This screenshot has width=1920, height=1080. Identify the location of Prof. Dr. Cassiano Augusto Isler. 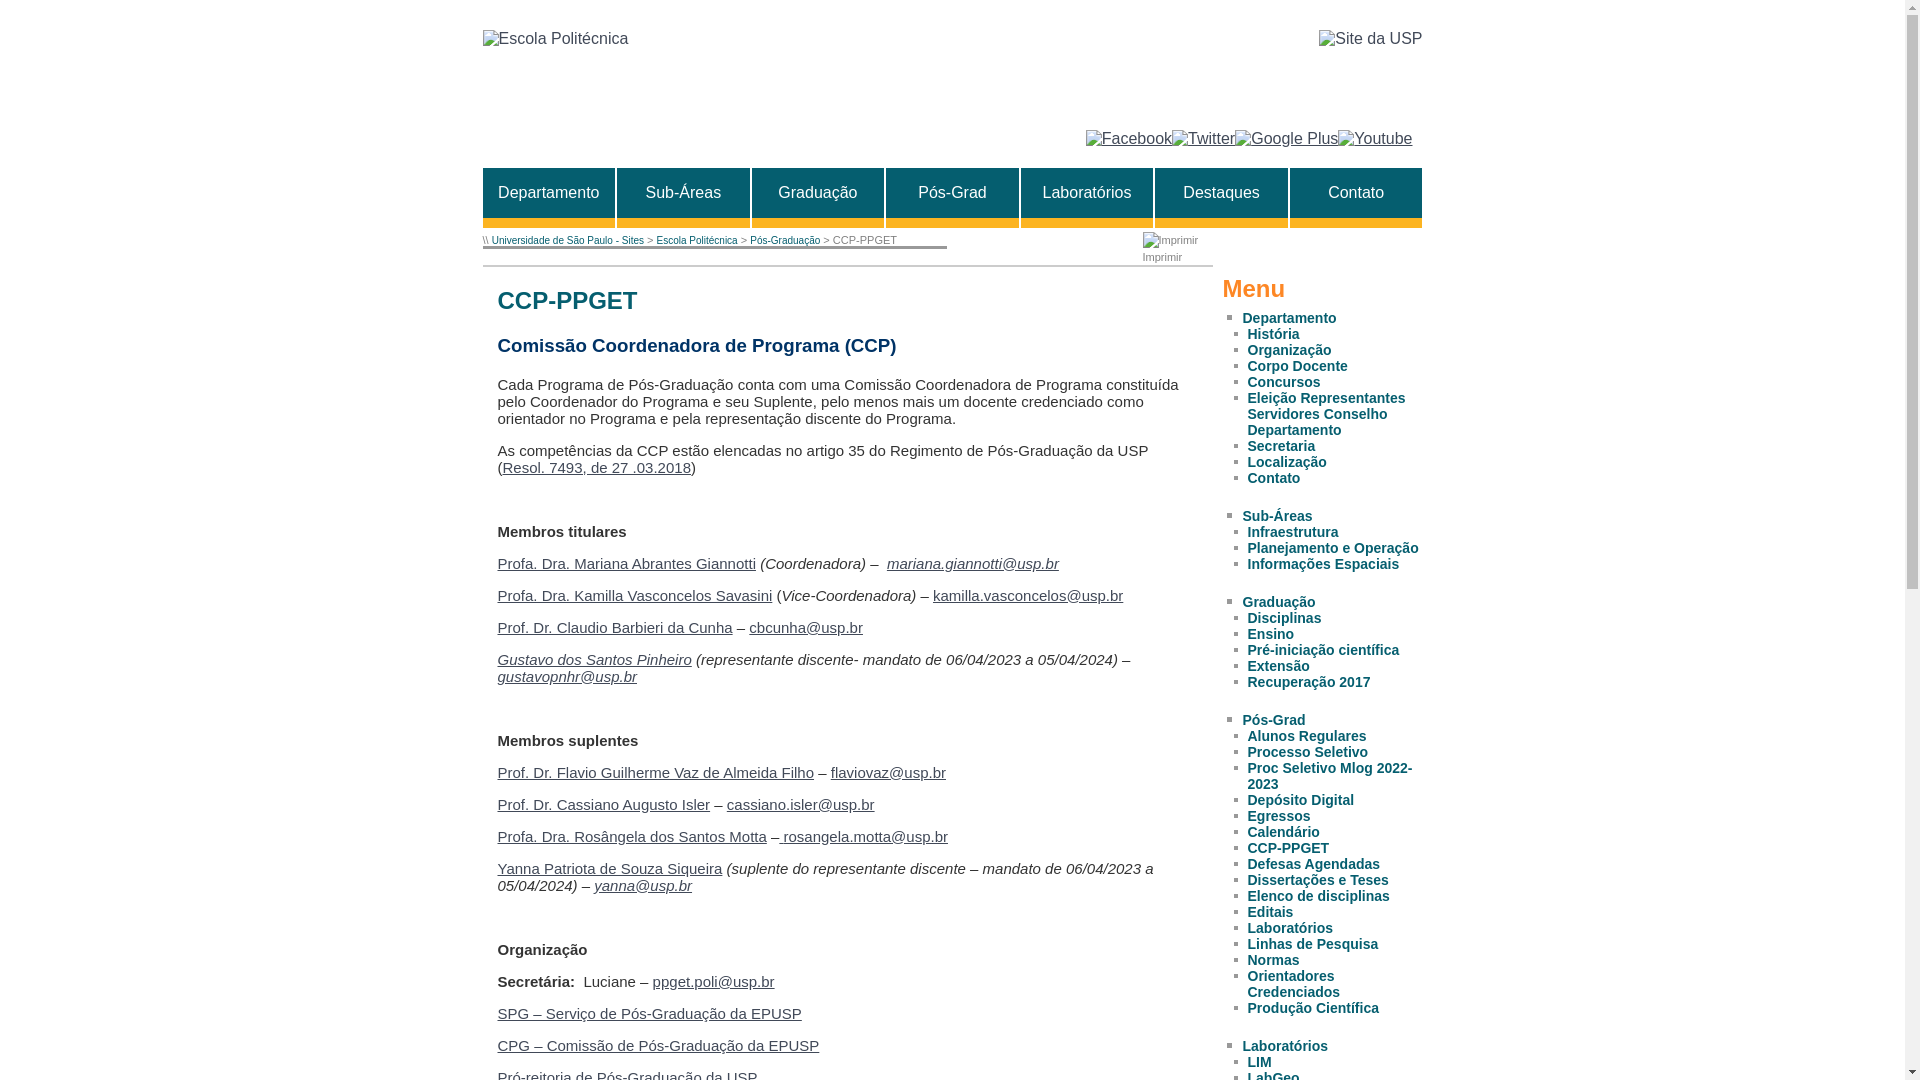
(604, 804).